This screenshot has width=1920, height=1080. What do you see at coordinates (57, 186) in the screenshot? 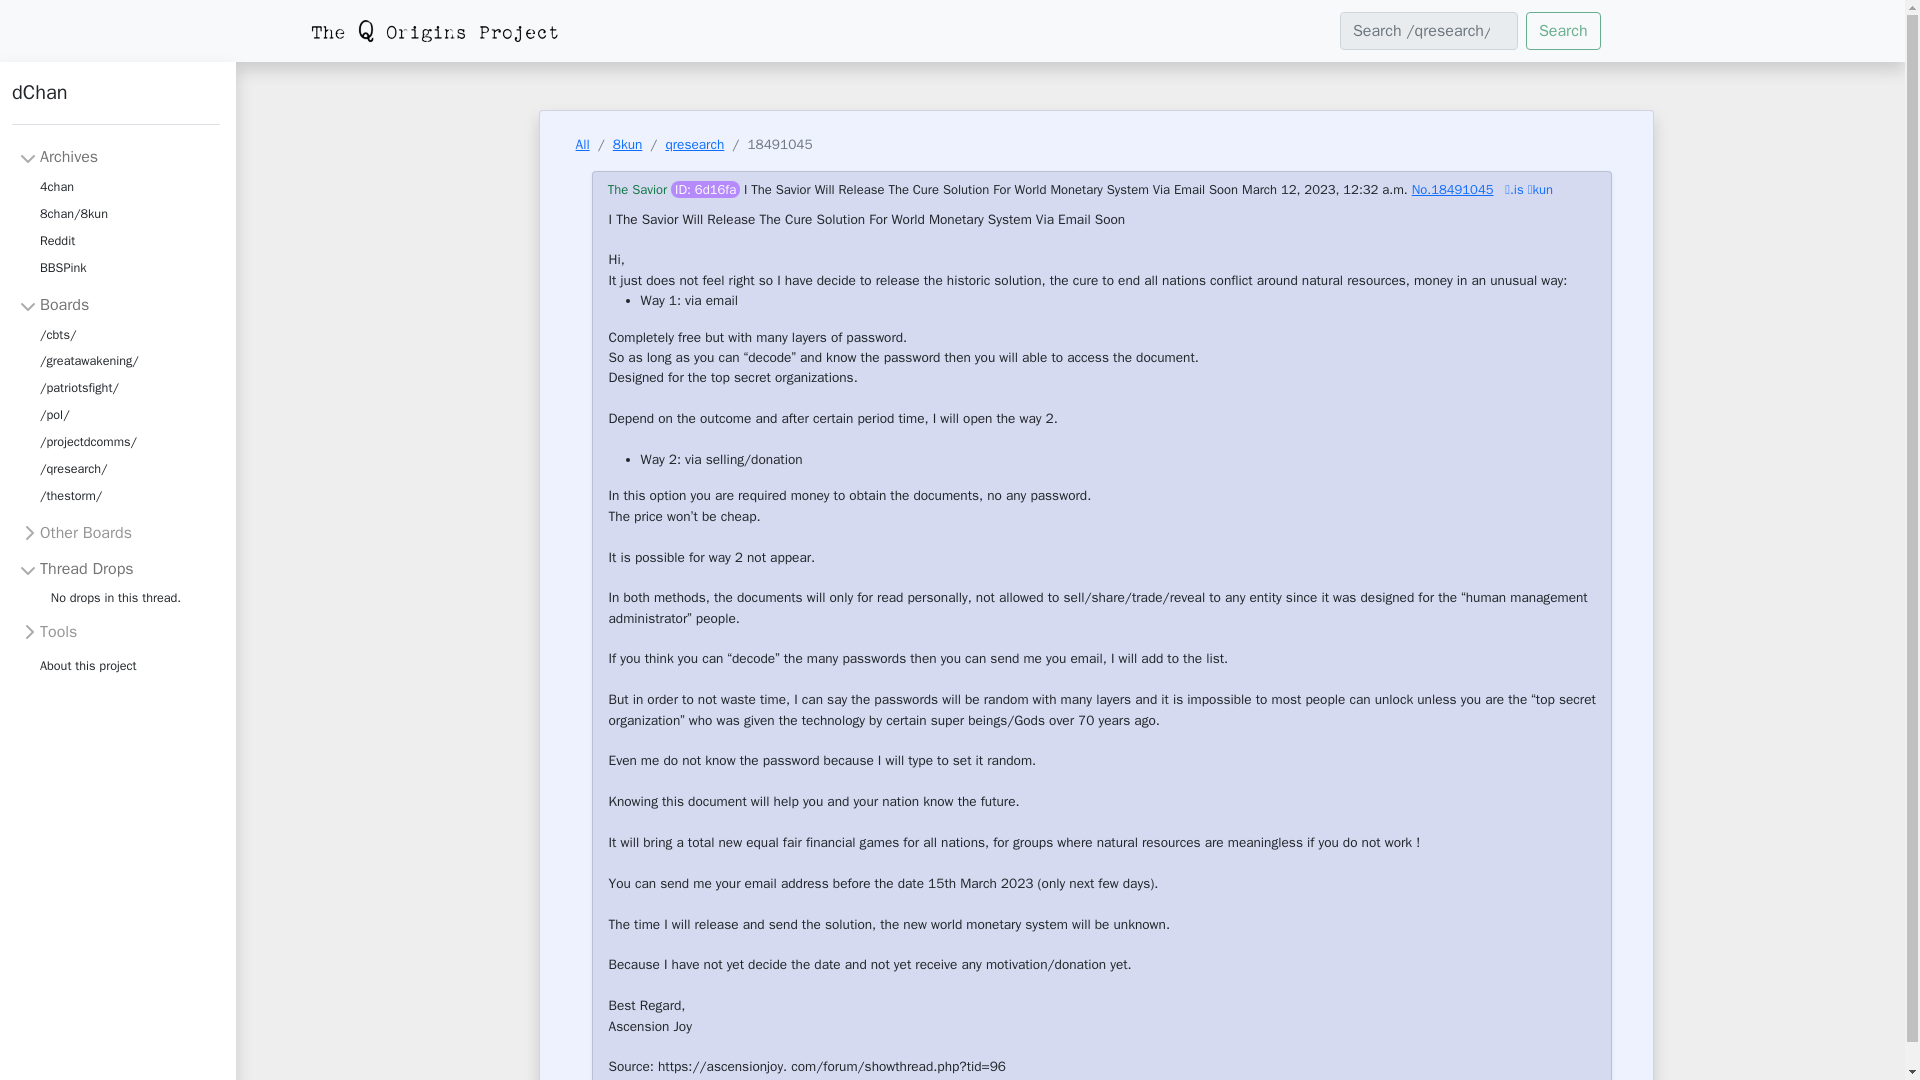
I see `4chan` at bounding box center [57, 186].